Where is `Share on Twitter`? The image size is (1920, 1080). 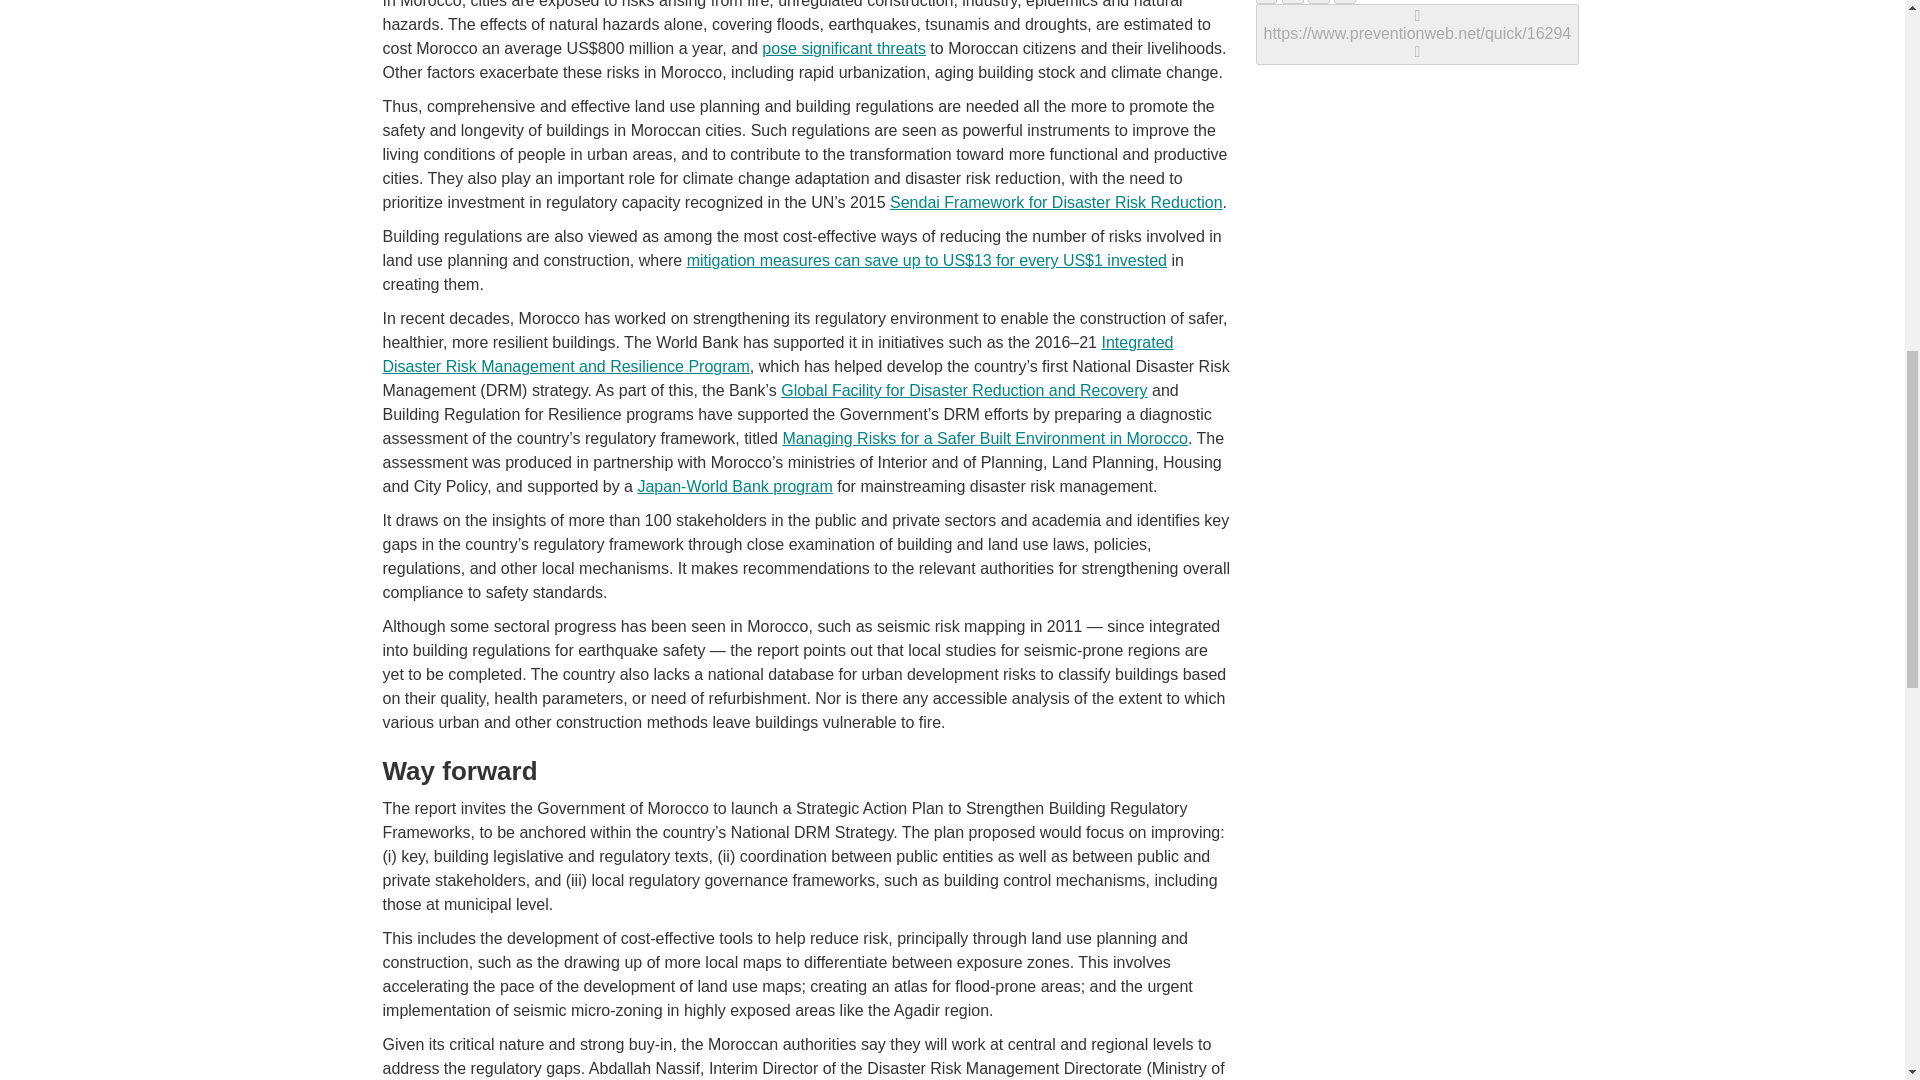
Share on Twitter is located at coordinates (1292, 2).